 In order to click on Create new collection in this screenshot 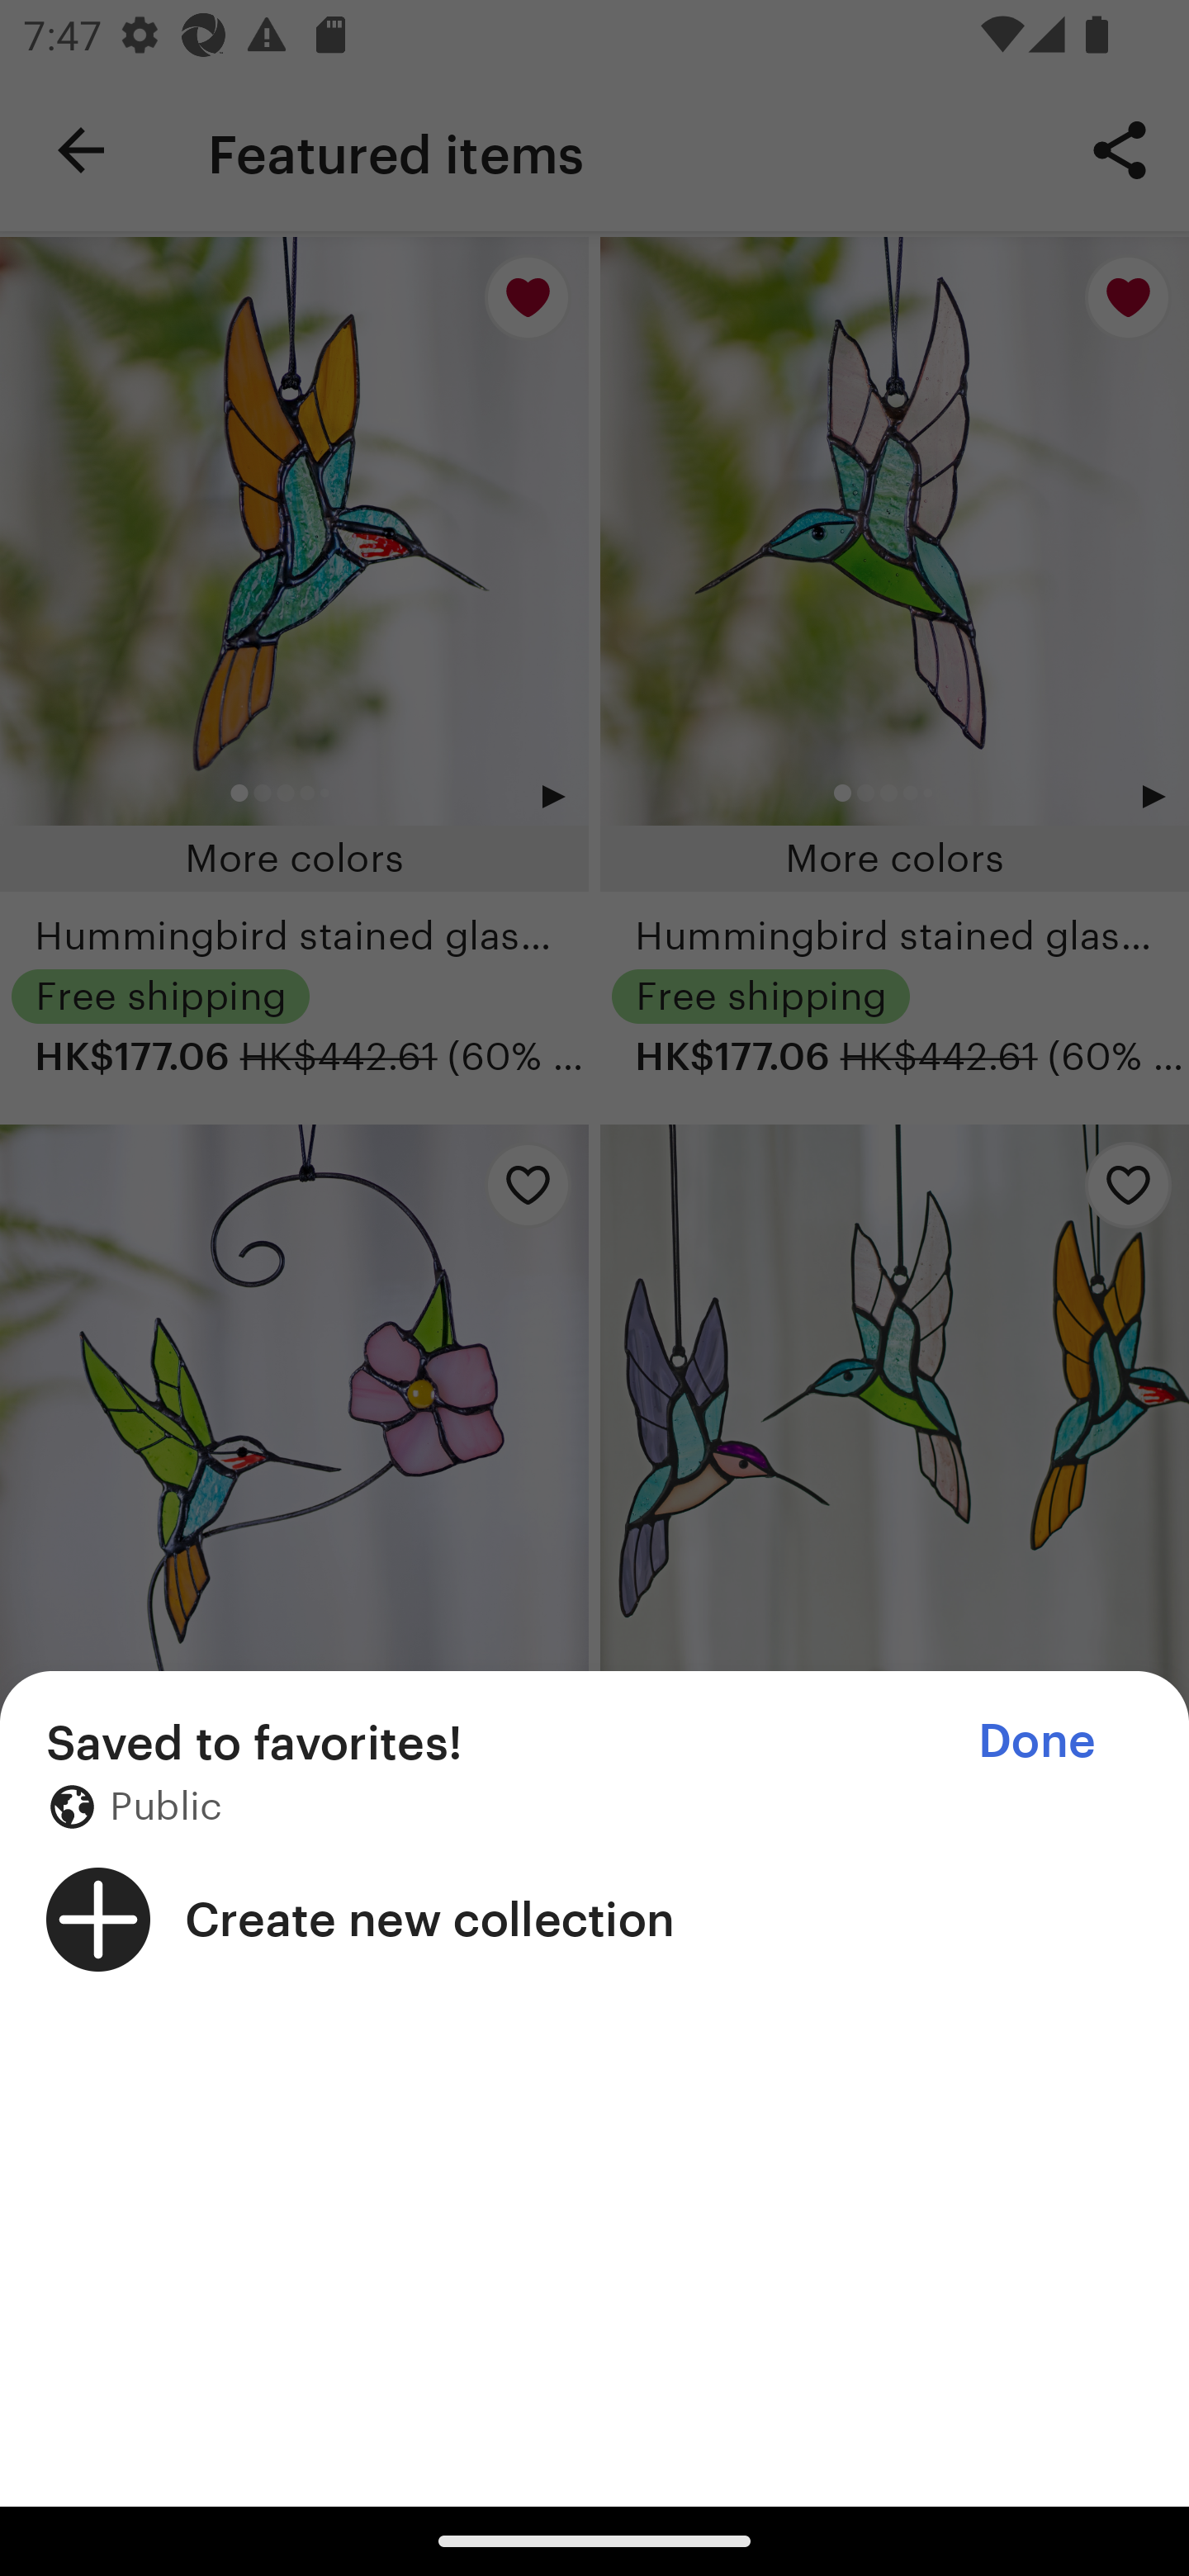, I will do `click(594, 1919)`.